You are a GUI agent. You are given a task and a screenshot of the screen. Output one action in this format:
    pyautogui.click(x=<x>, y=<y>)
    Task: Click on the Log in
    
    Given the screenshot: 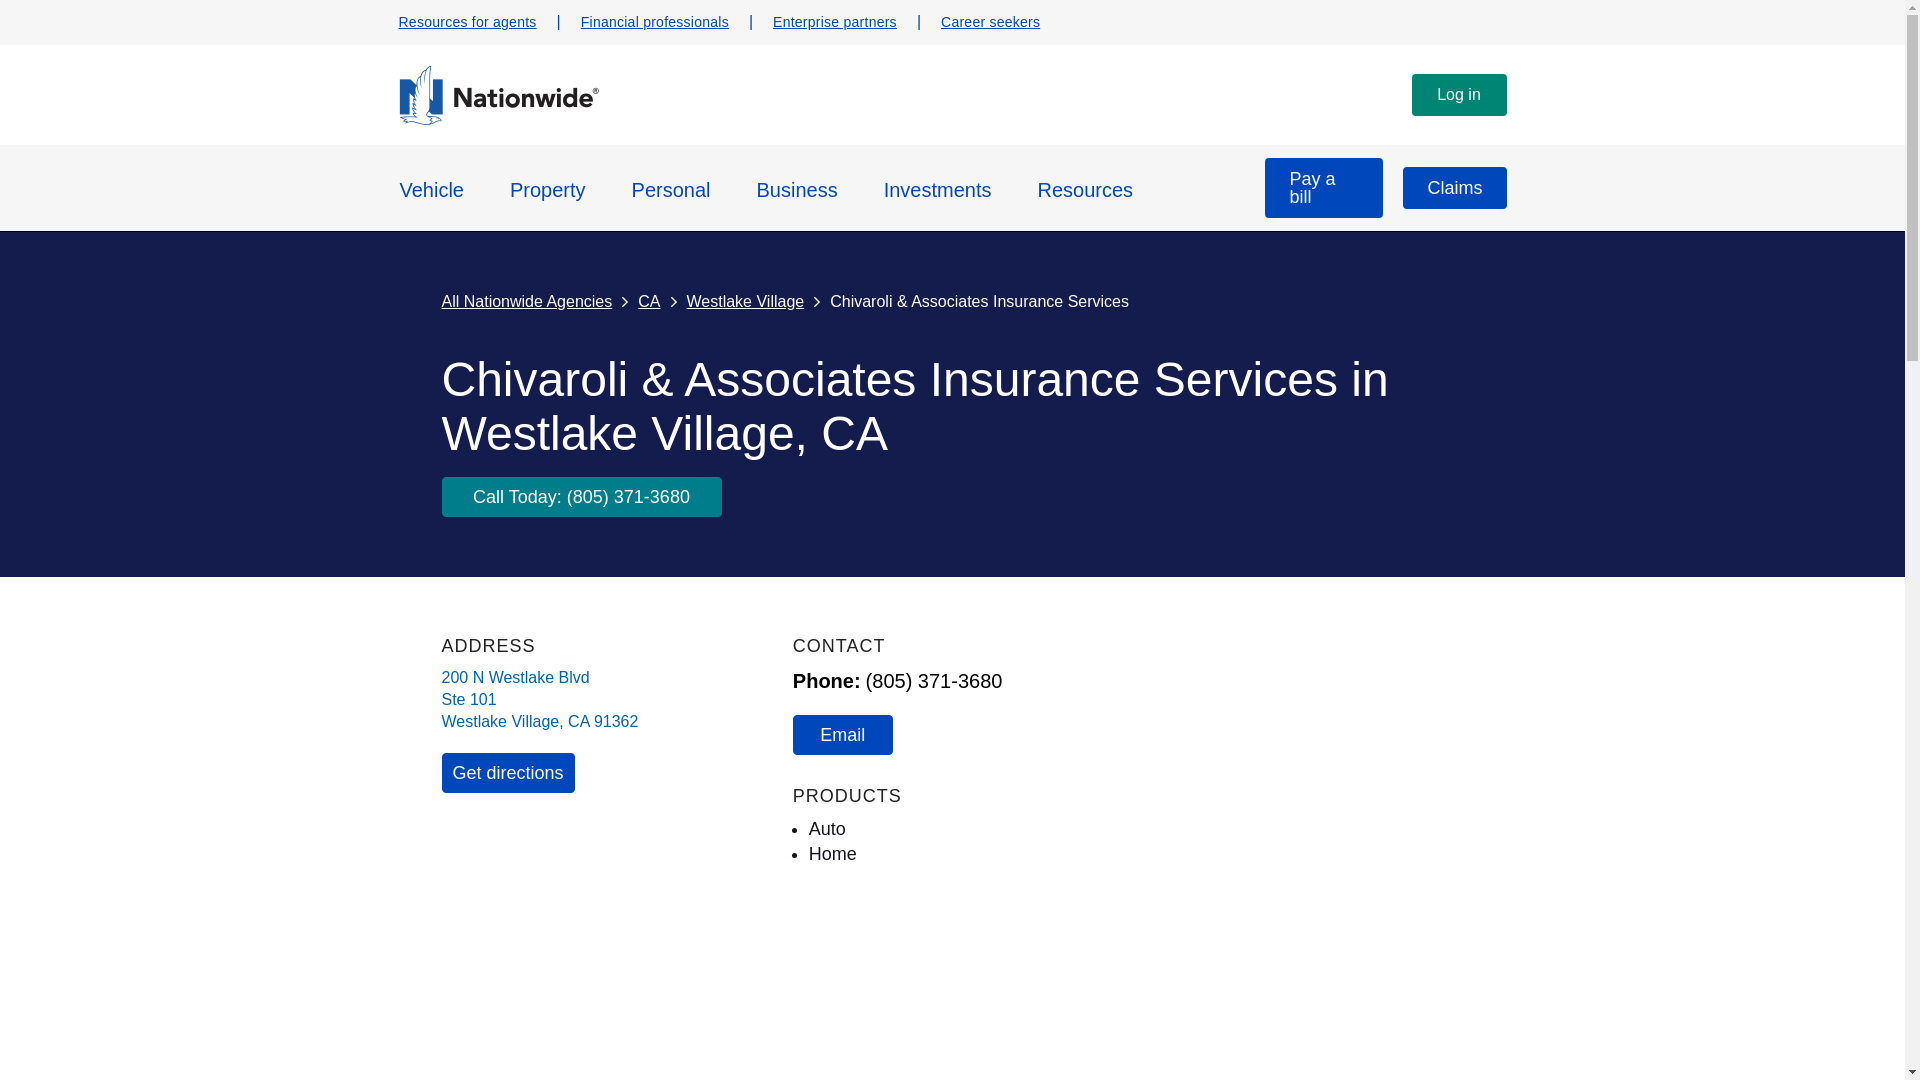 What is the action you would take?
    pyautogui.click(x=1458, y=94)
    